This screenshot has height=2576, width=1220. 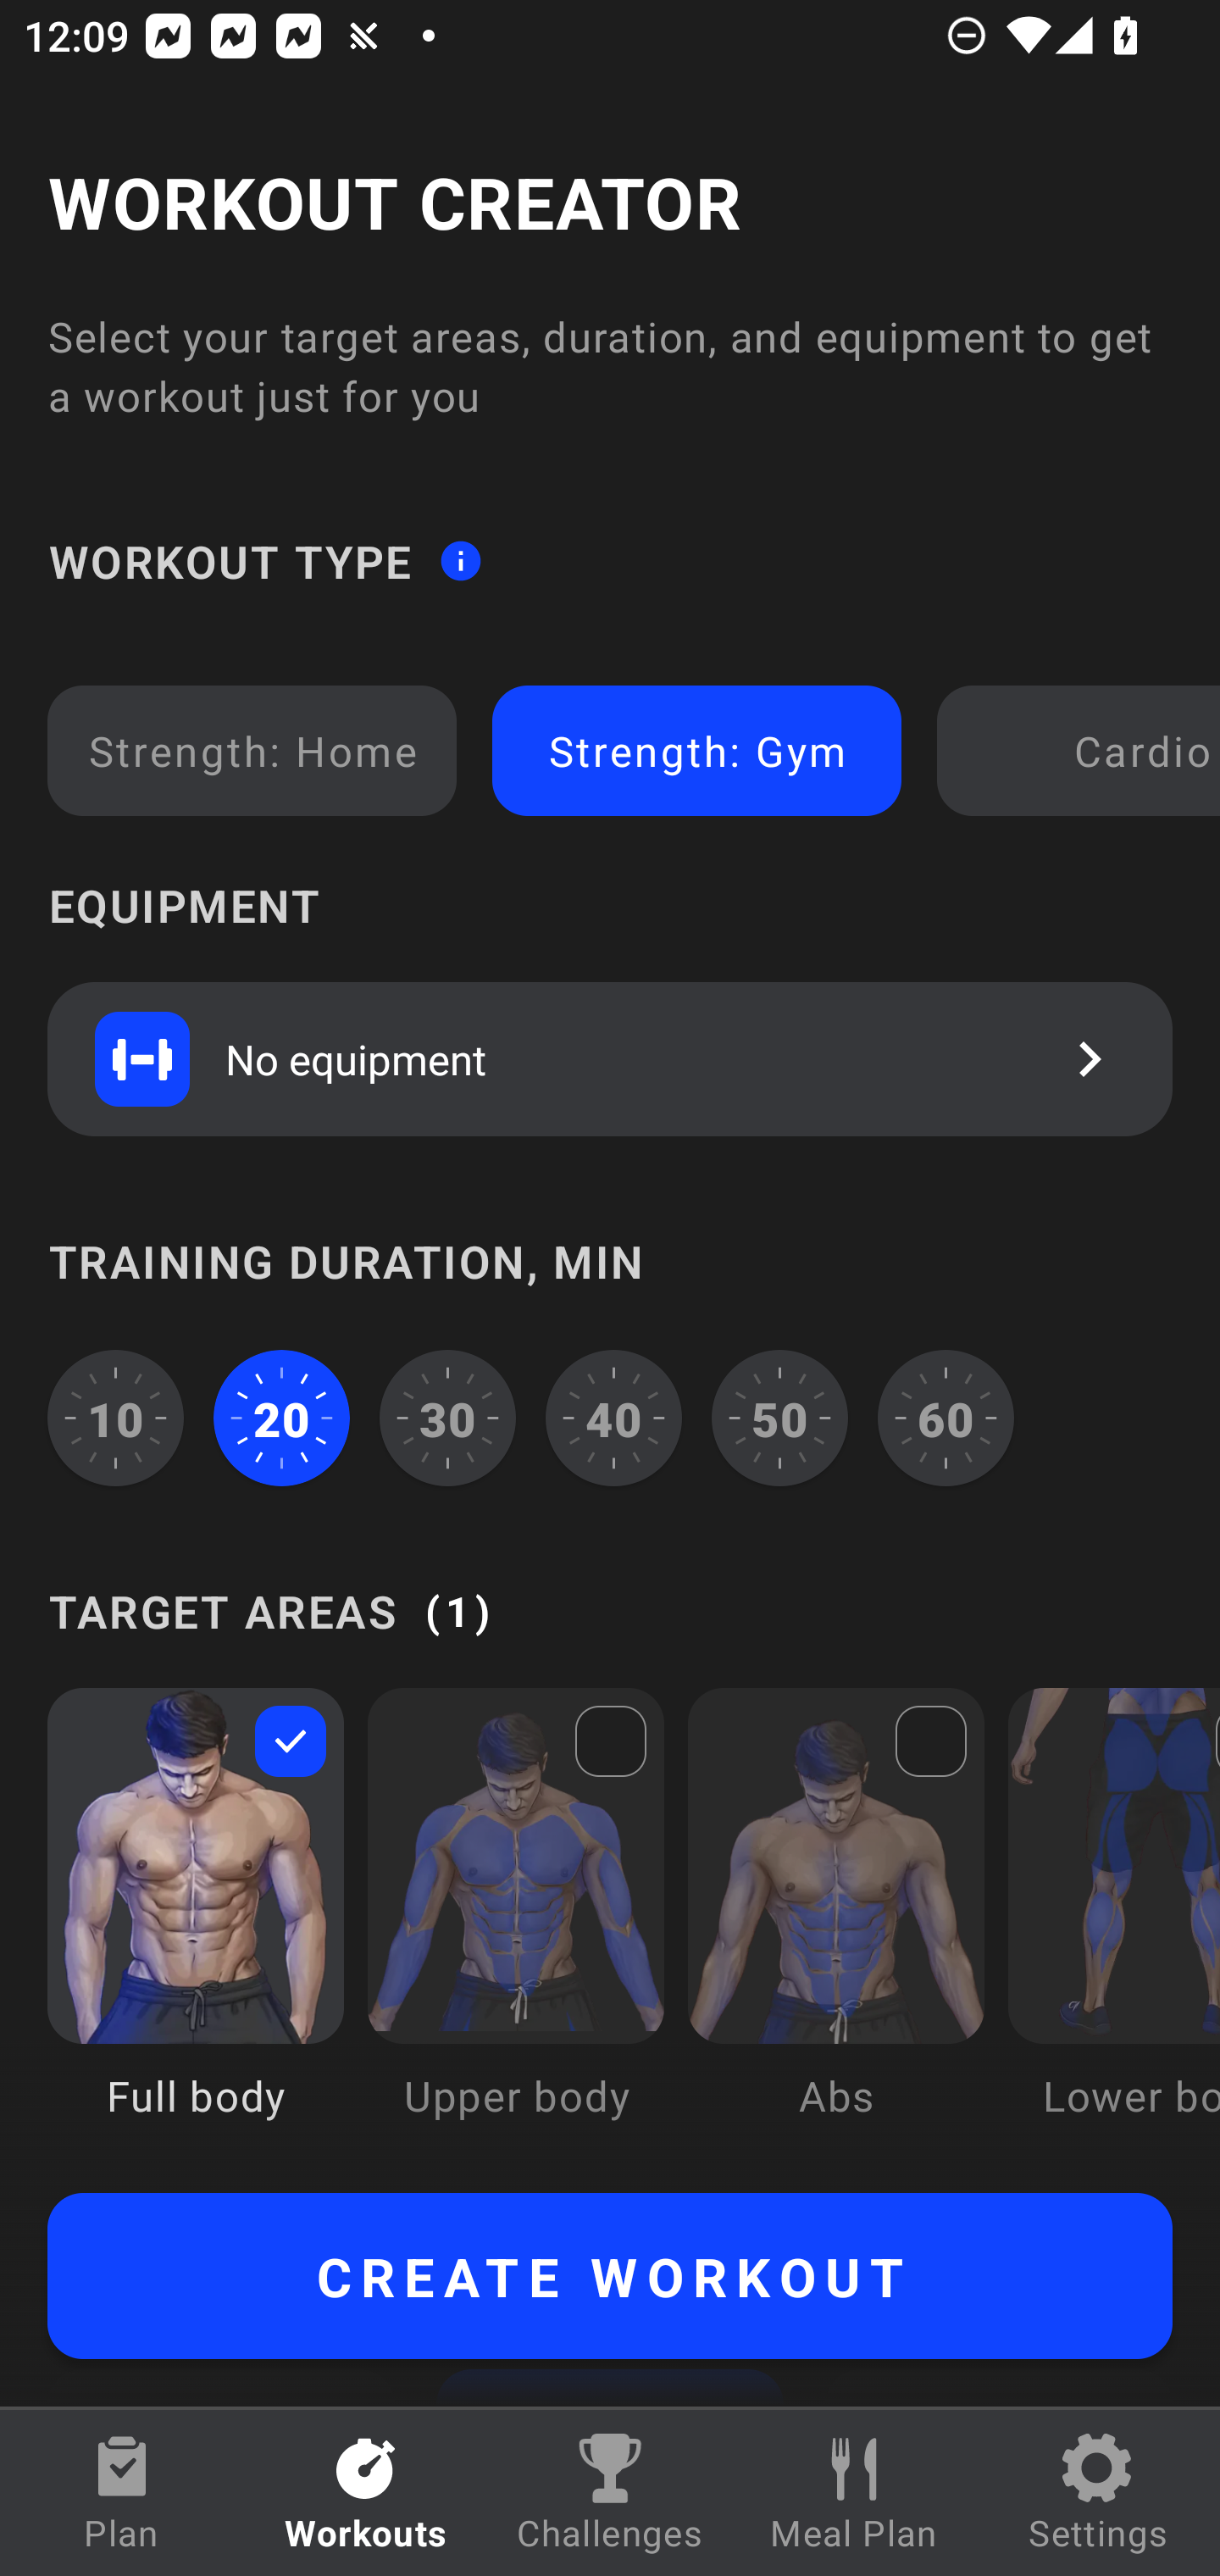 I want to click on Lower body, so click(x=1113, y=1927).